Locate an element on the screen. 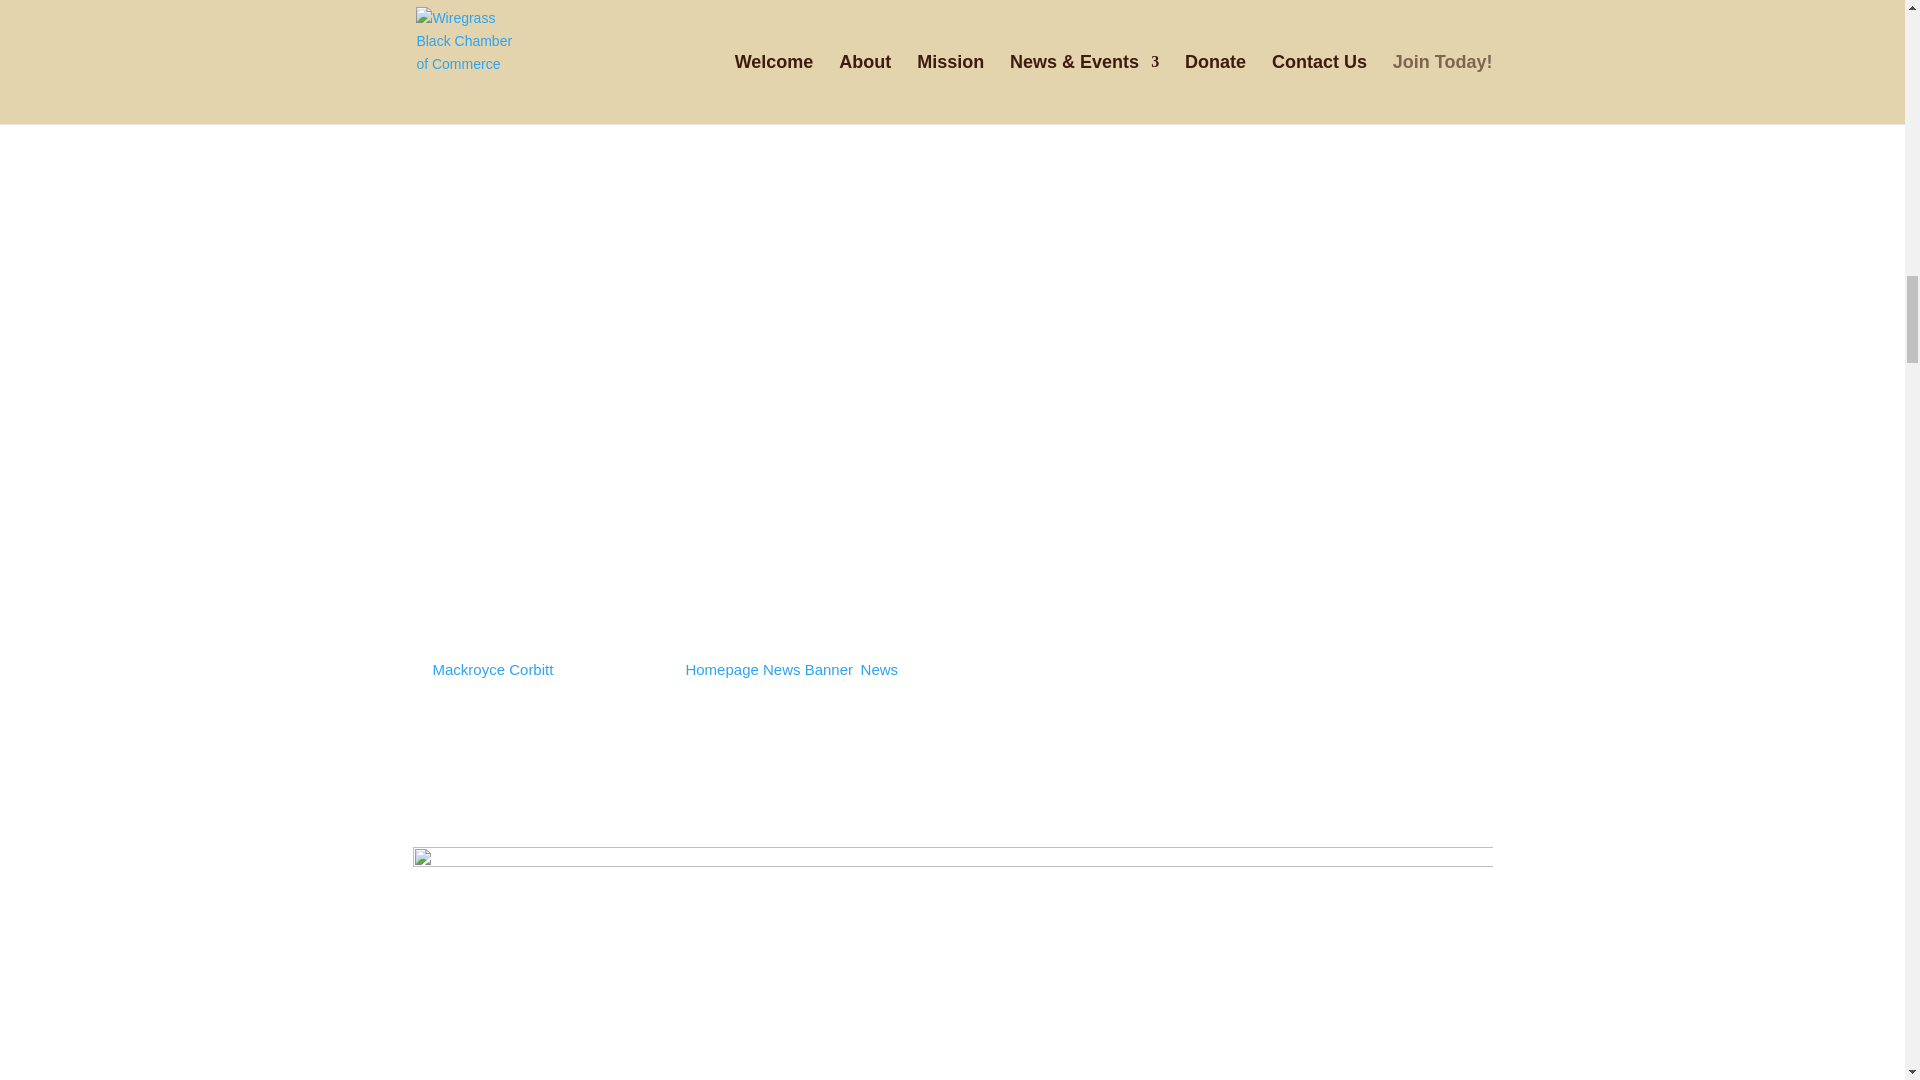 The height and width of the screenshot is (1080, 1920). Homepage News Banner is located at coordinates (768, 669).